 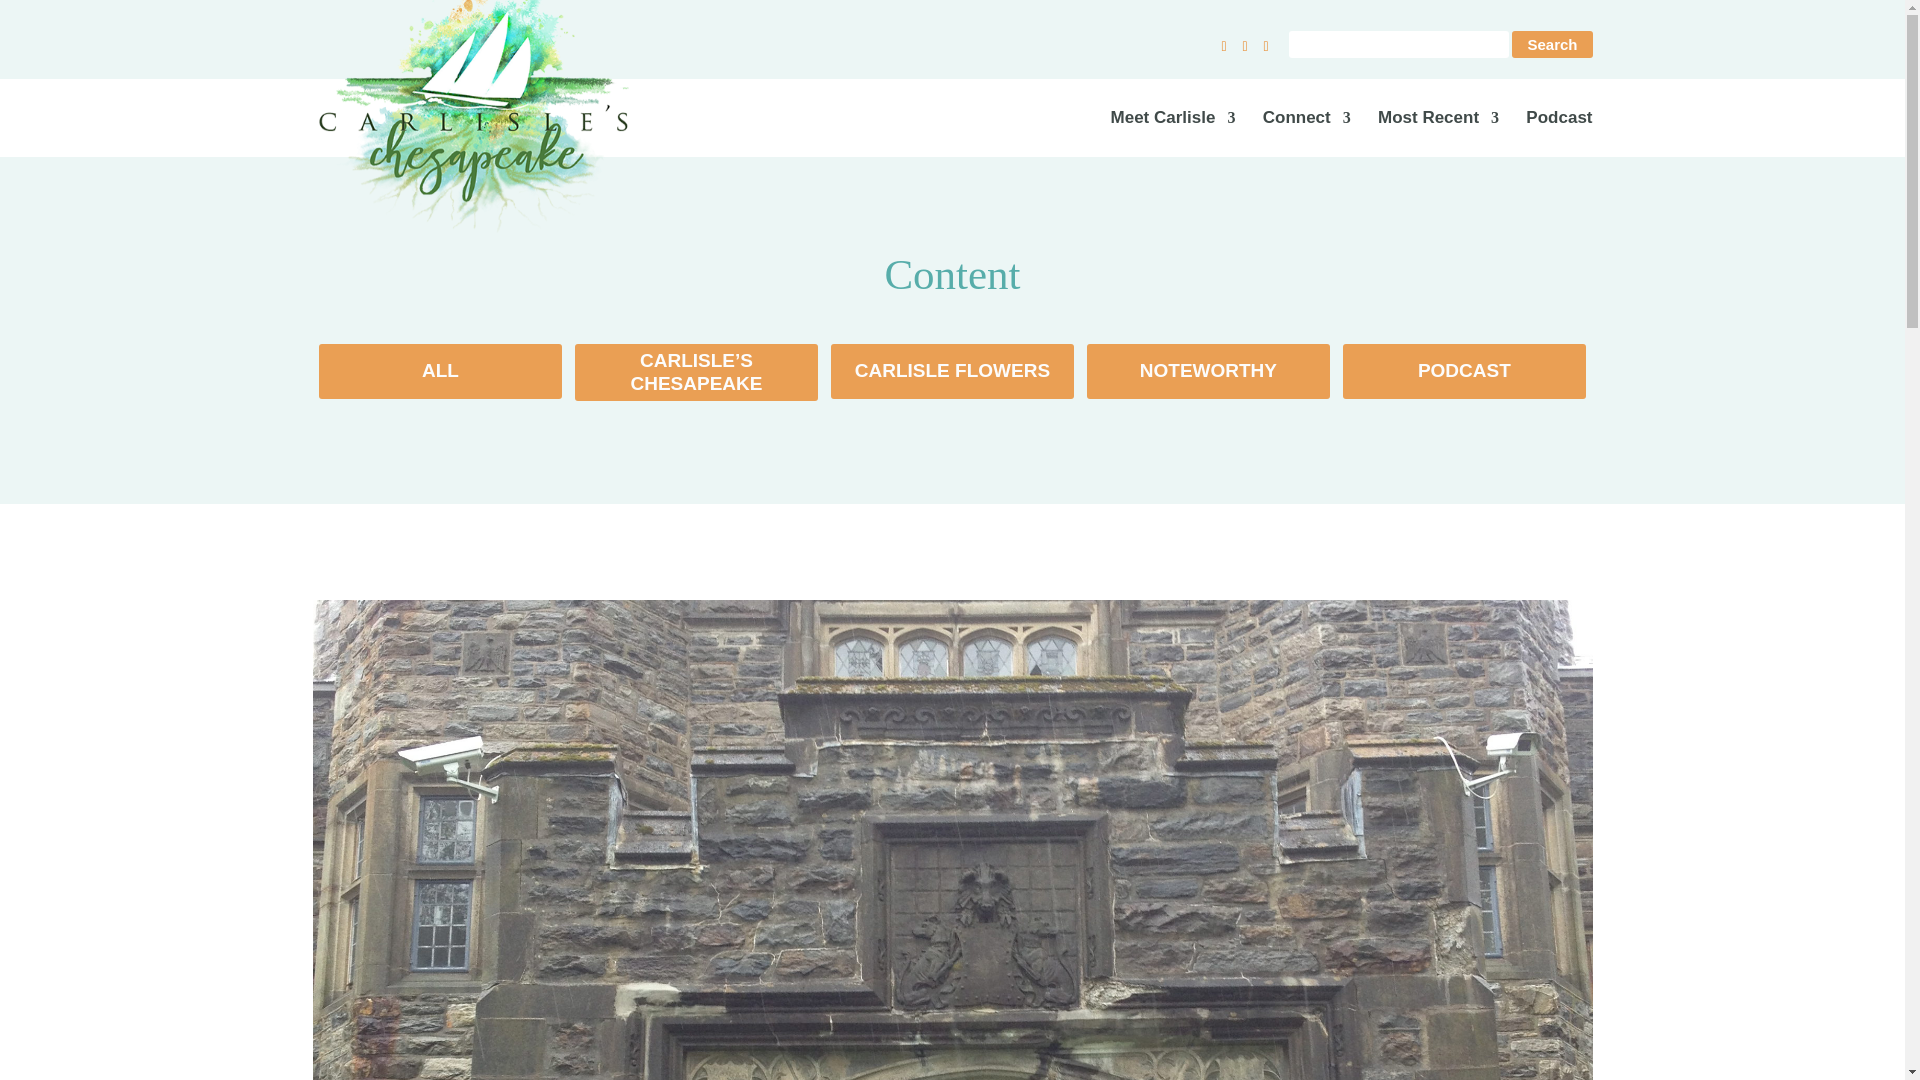 What do you see at coordinates (1307, 134) in the screenshot?
I see `Connect` at bounding box center [1307, 134].